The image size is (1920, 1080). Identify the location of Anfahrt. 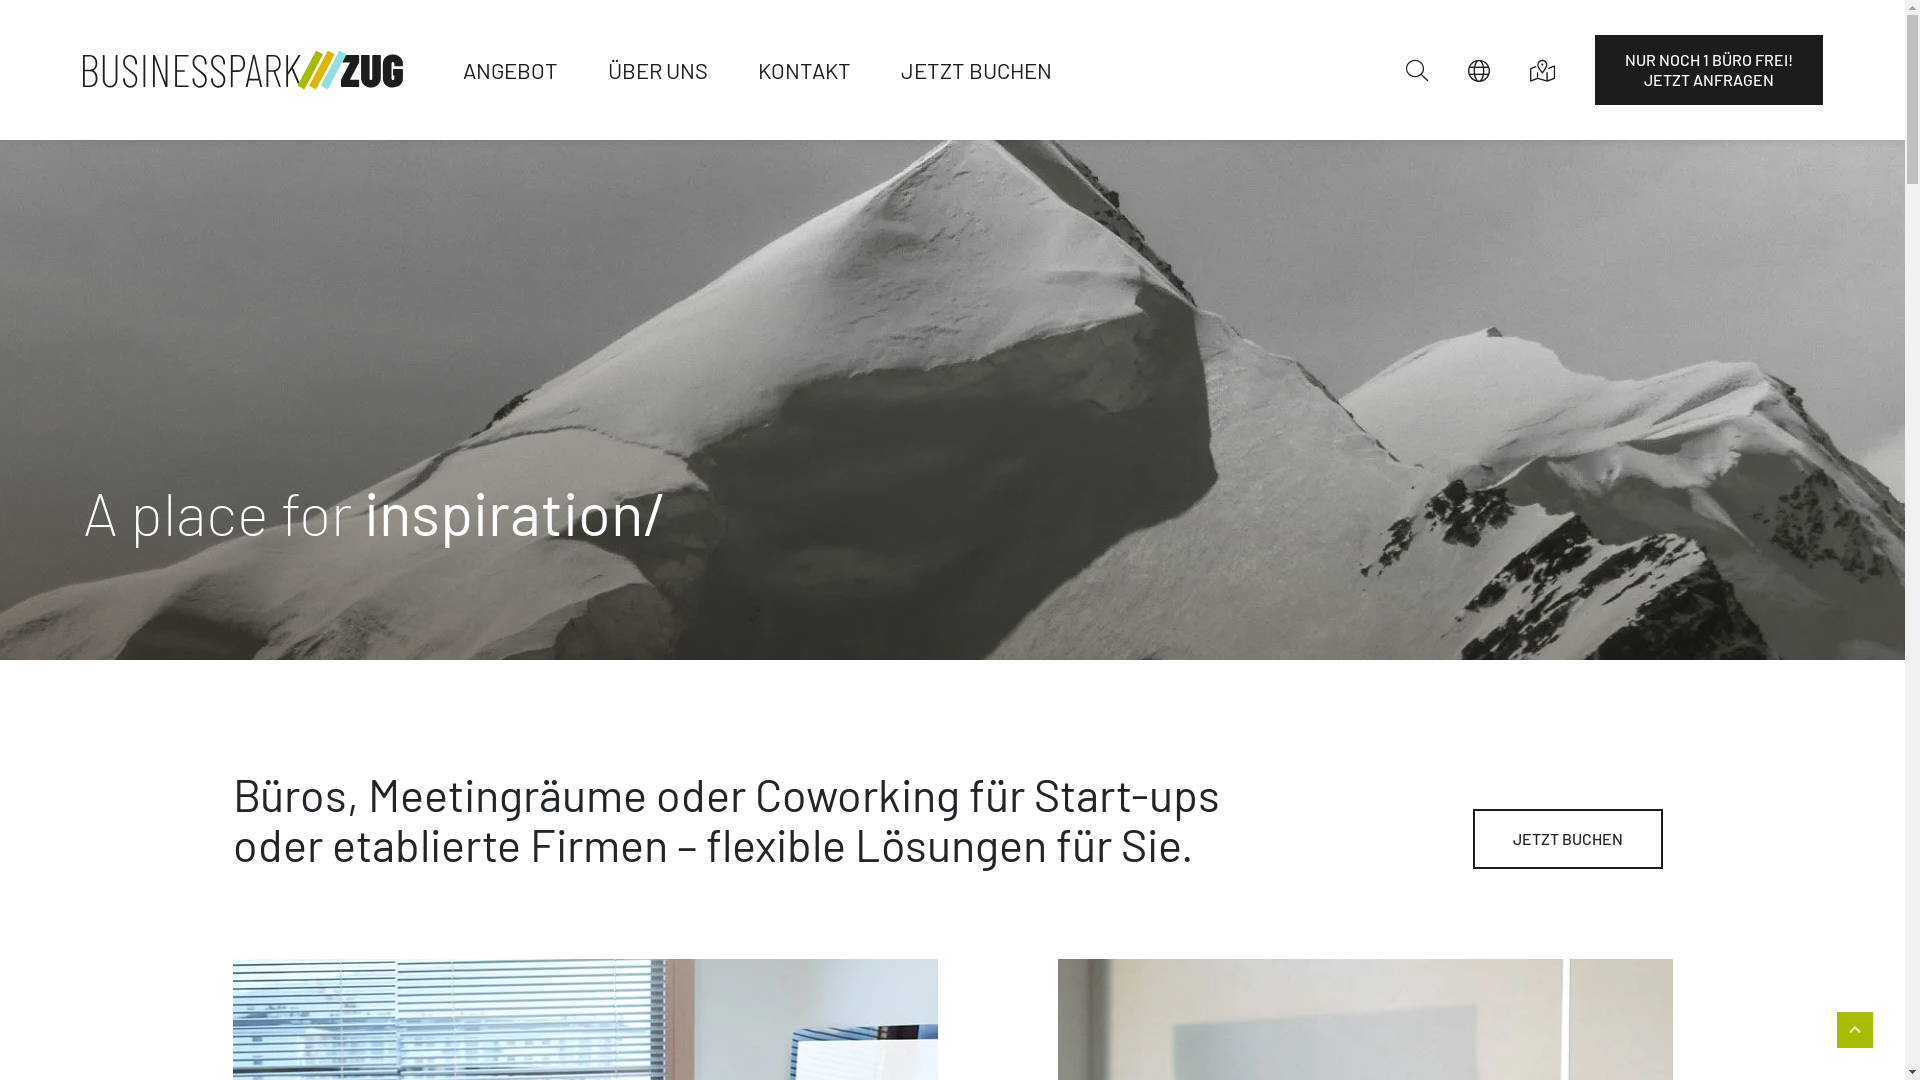
(1542, 70).